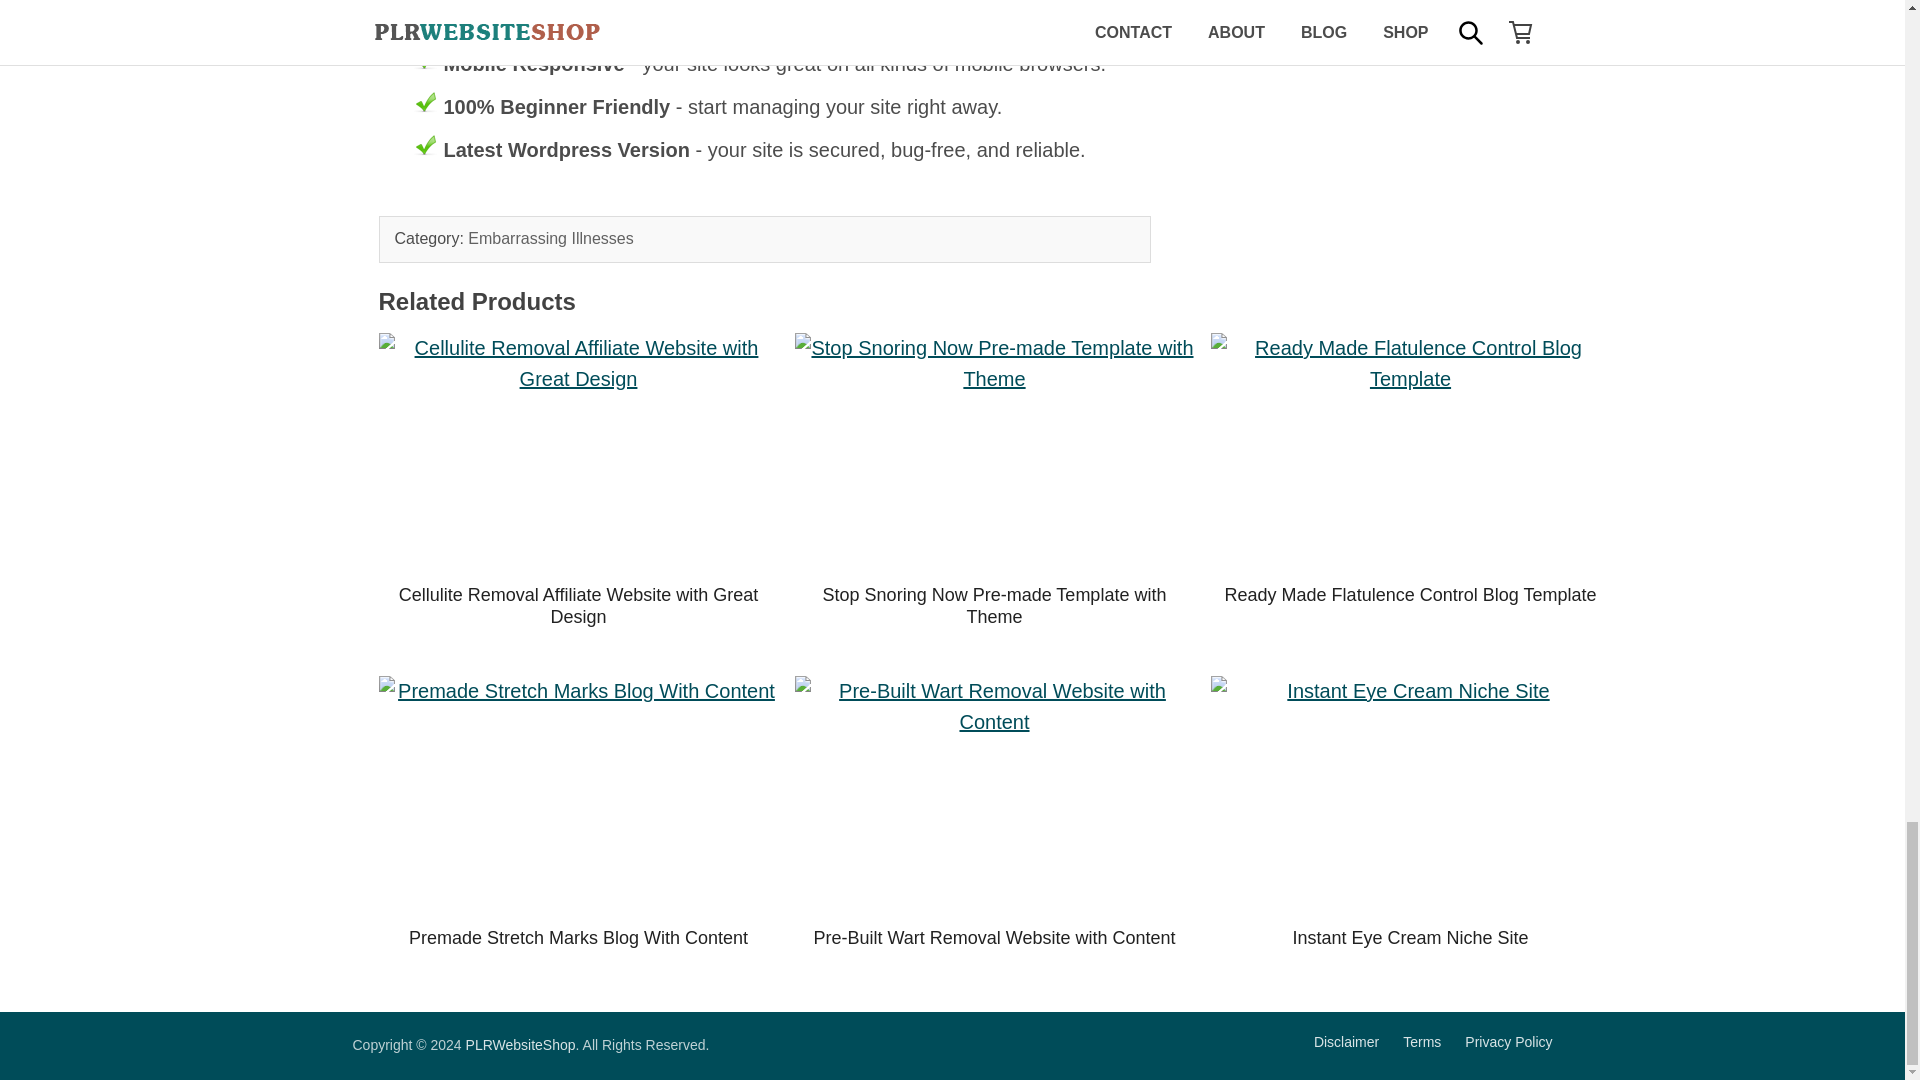 The height and width of the screenshot is (1080, 1920). What do you see at coordinates (1410, 796) in the screenshot?
I see `Instant Eye Cream Niche Site` at bounding box center [1410, 796].